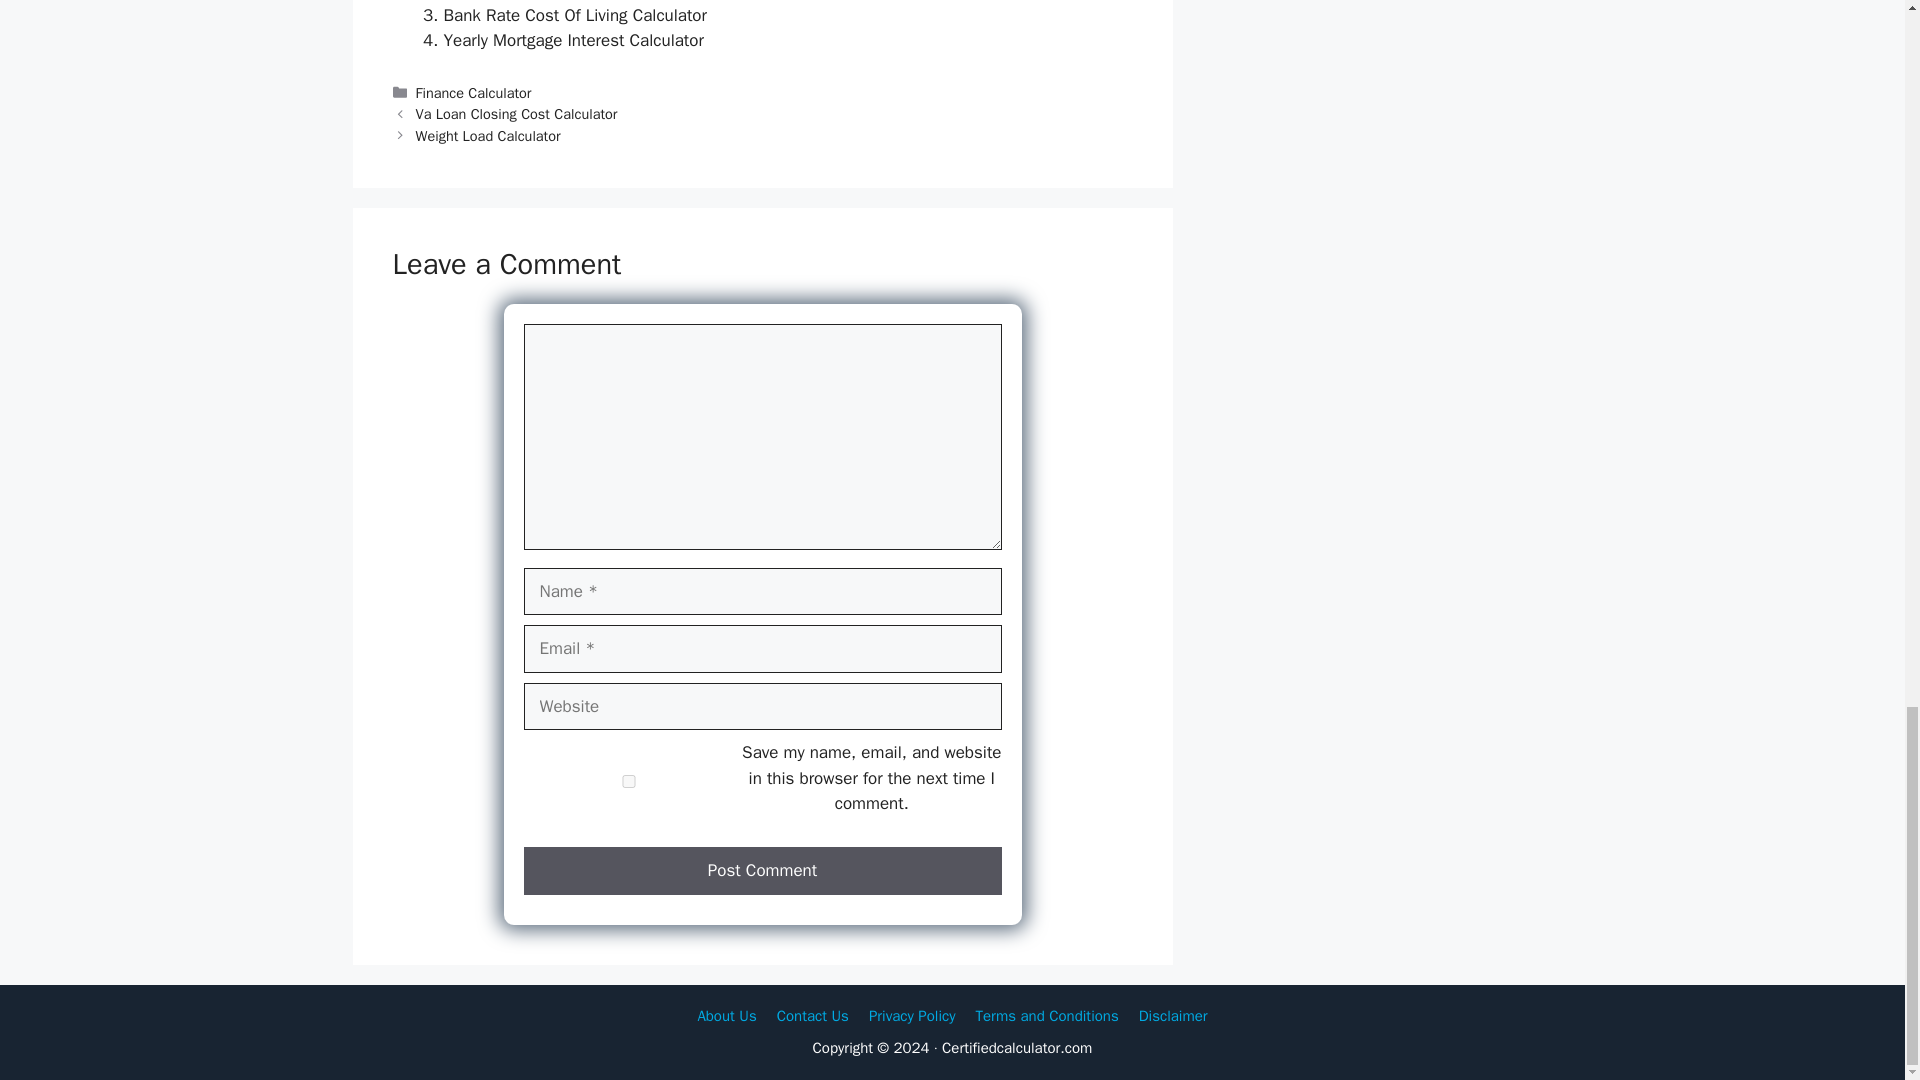 This screenshot has height=1080, width=1920. I want to click on yes, so click(628, 782).